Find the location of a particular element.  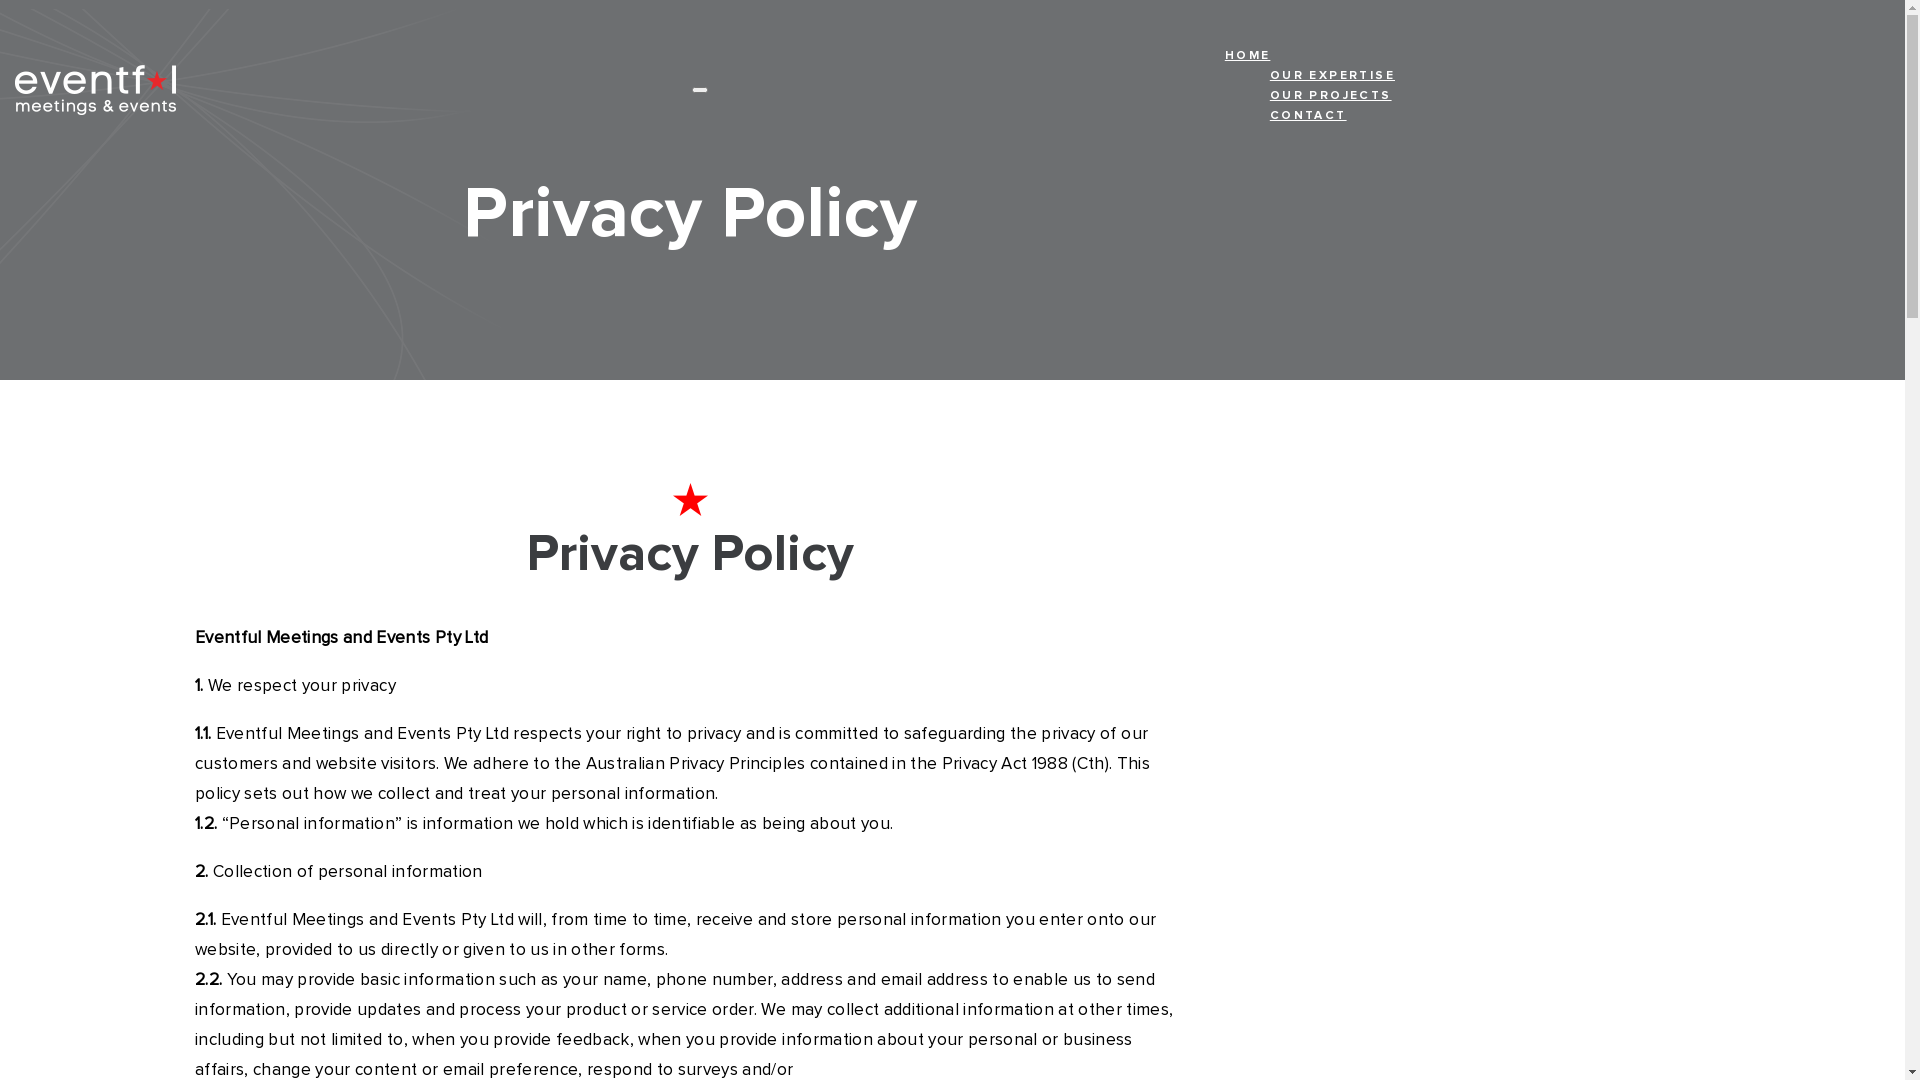

CONTACT is located at coordinates (1332, 120).